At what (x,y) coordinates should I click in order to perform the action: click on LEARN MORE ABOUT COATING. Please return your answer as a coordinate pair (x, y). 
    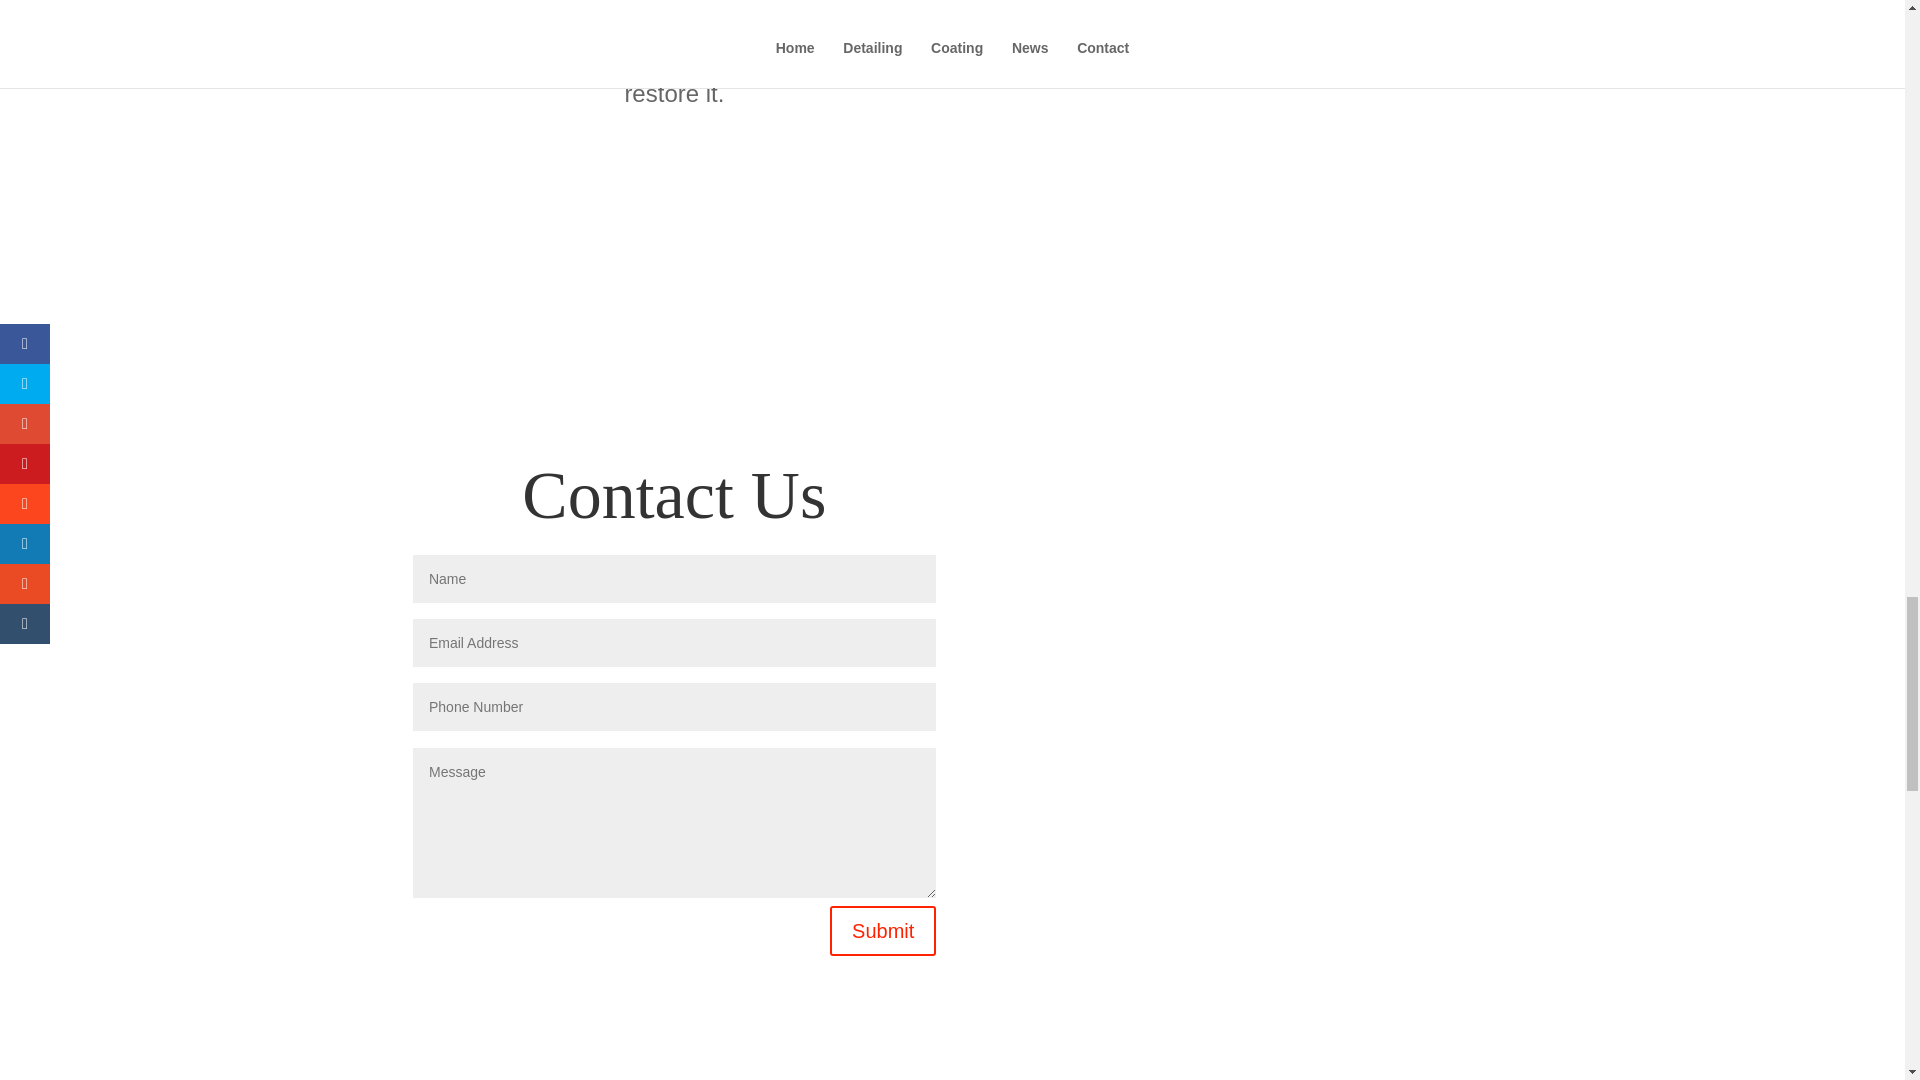
    Looking at the image, I should click on (1229, 234).